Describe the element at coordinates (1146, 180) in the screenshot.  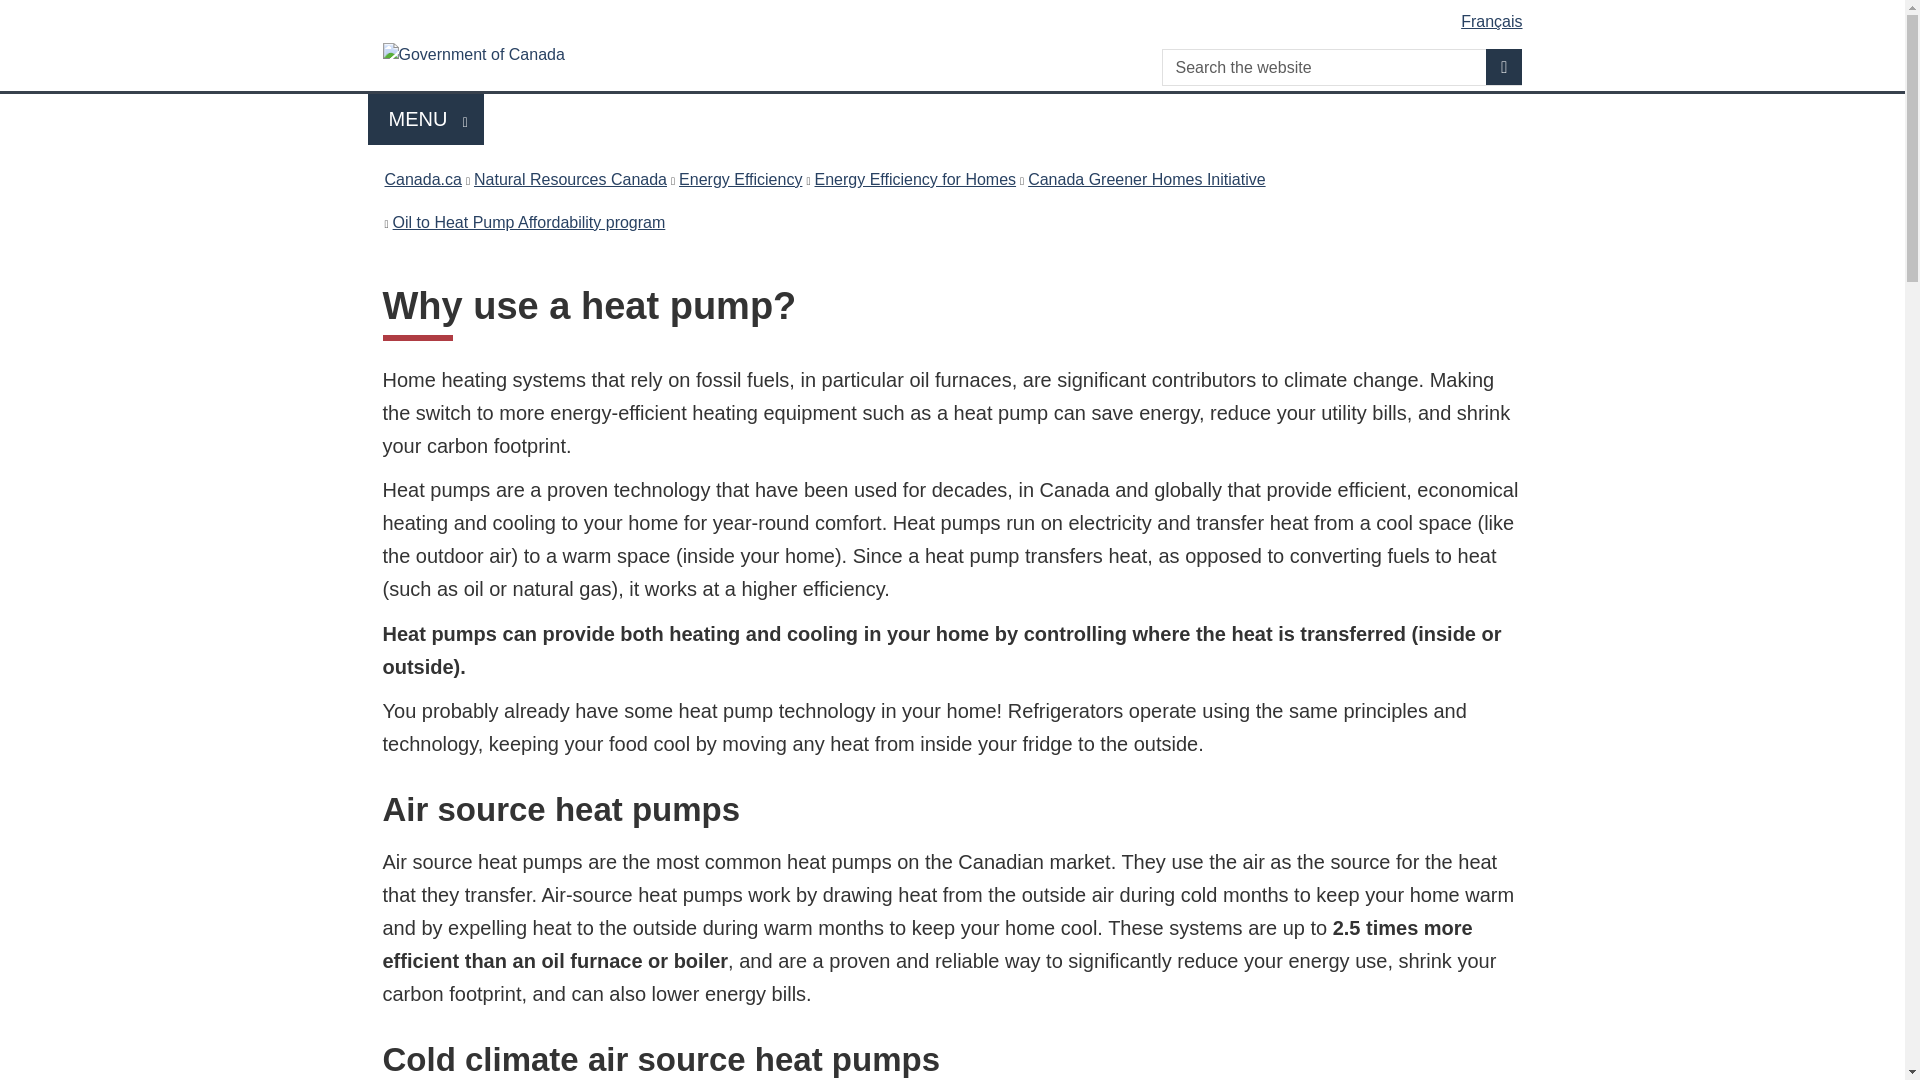
I see `Pourquoi utiliser une thermopompe? ` at that location.